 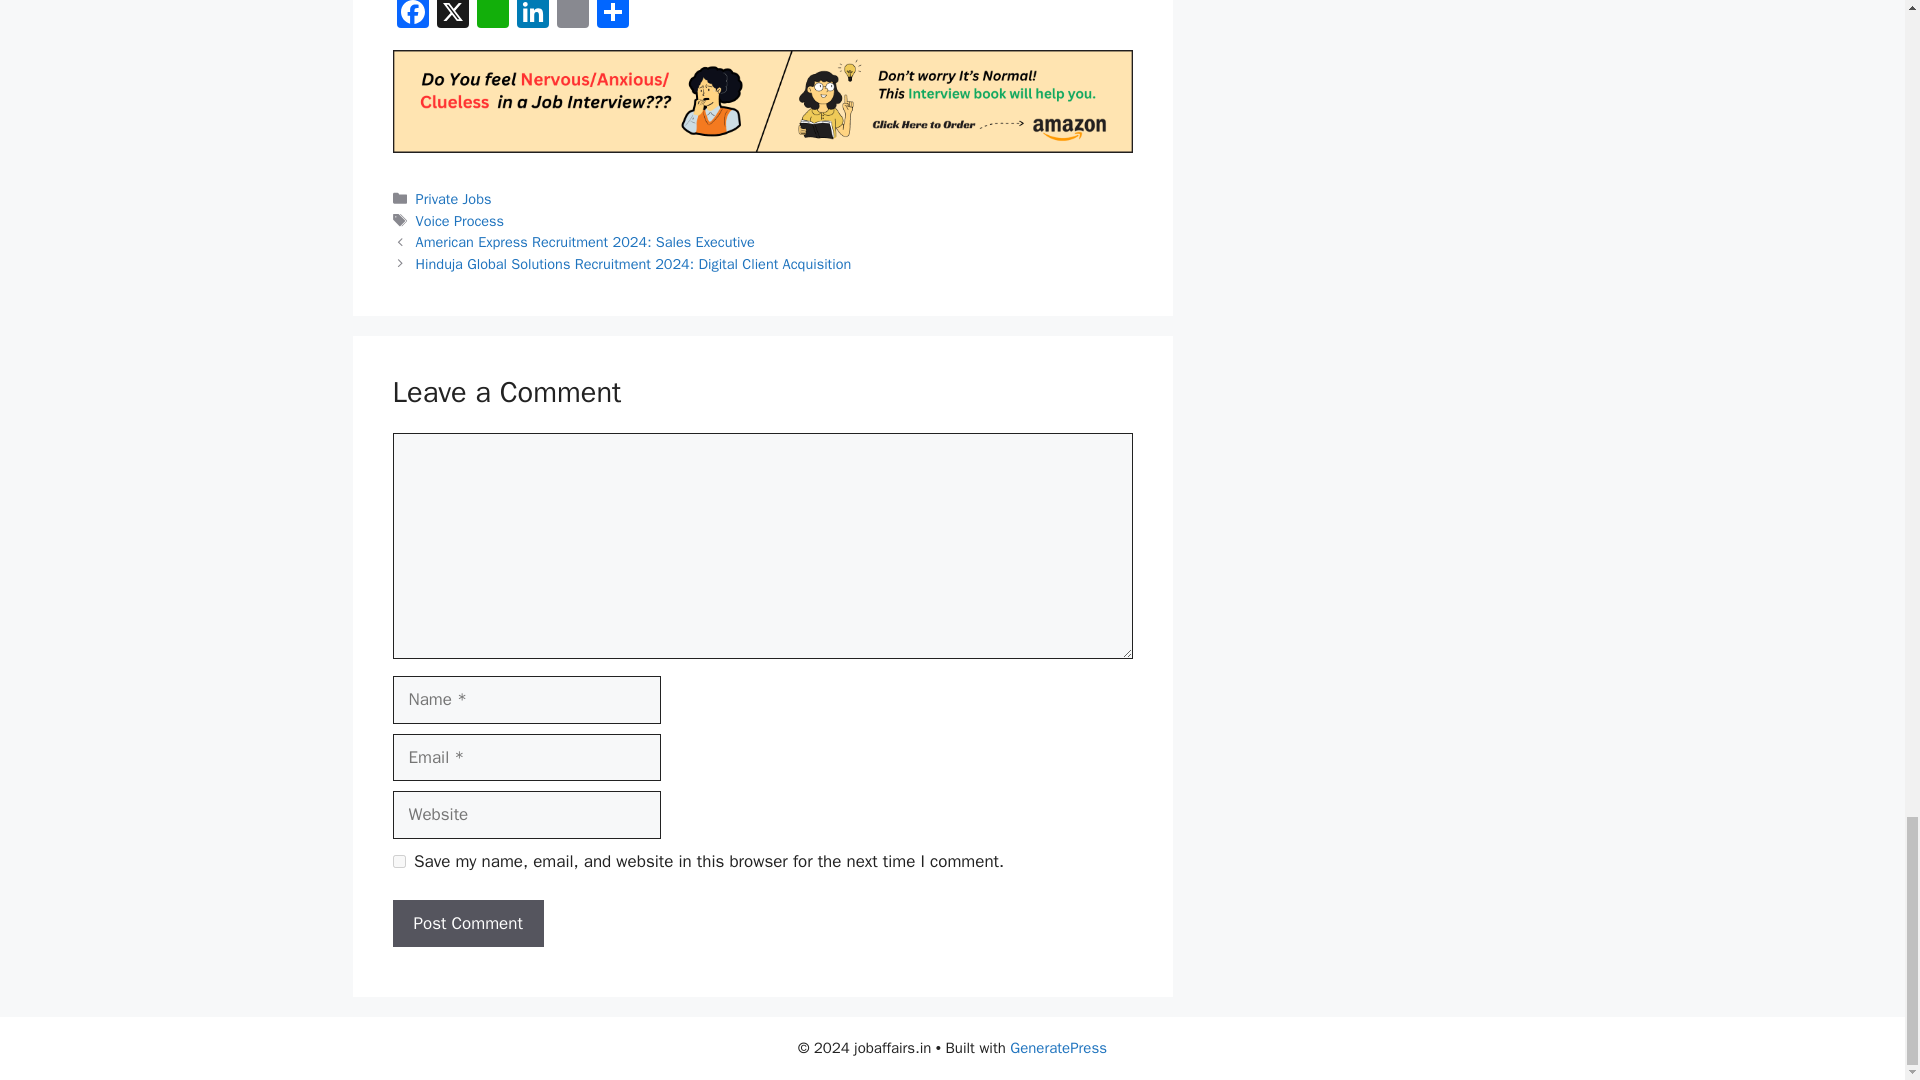 I want to click on WhatsApp, so click(x=492, y=16).